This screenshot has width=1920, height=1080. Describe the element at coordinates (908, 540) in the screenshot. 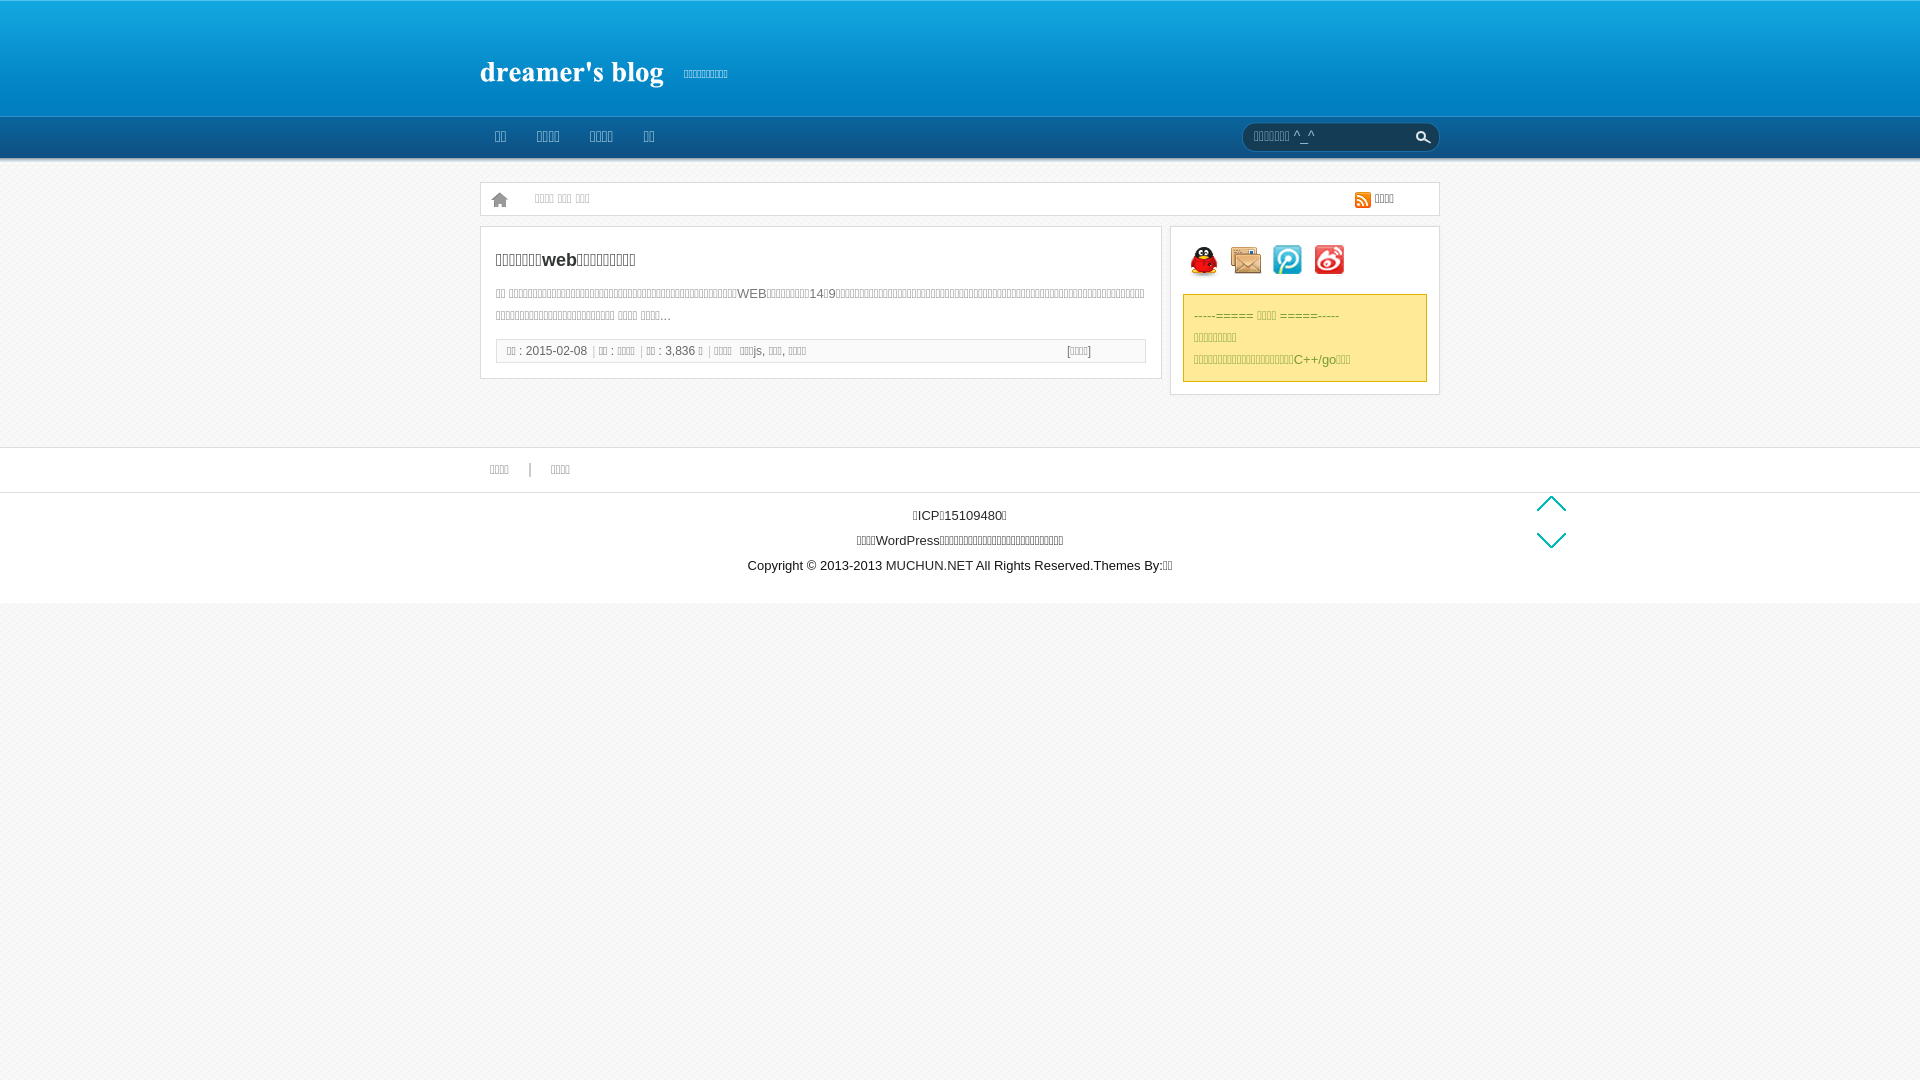

I see `WordPress` at that location.